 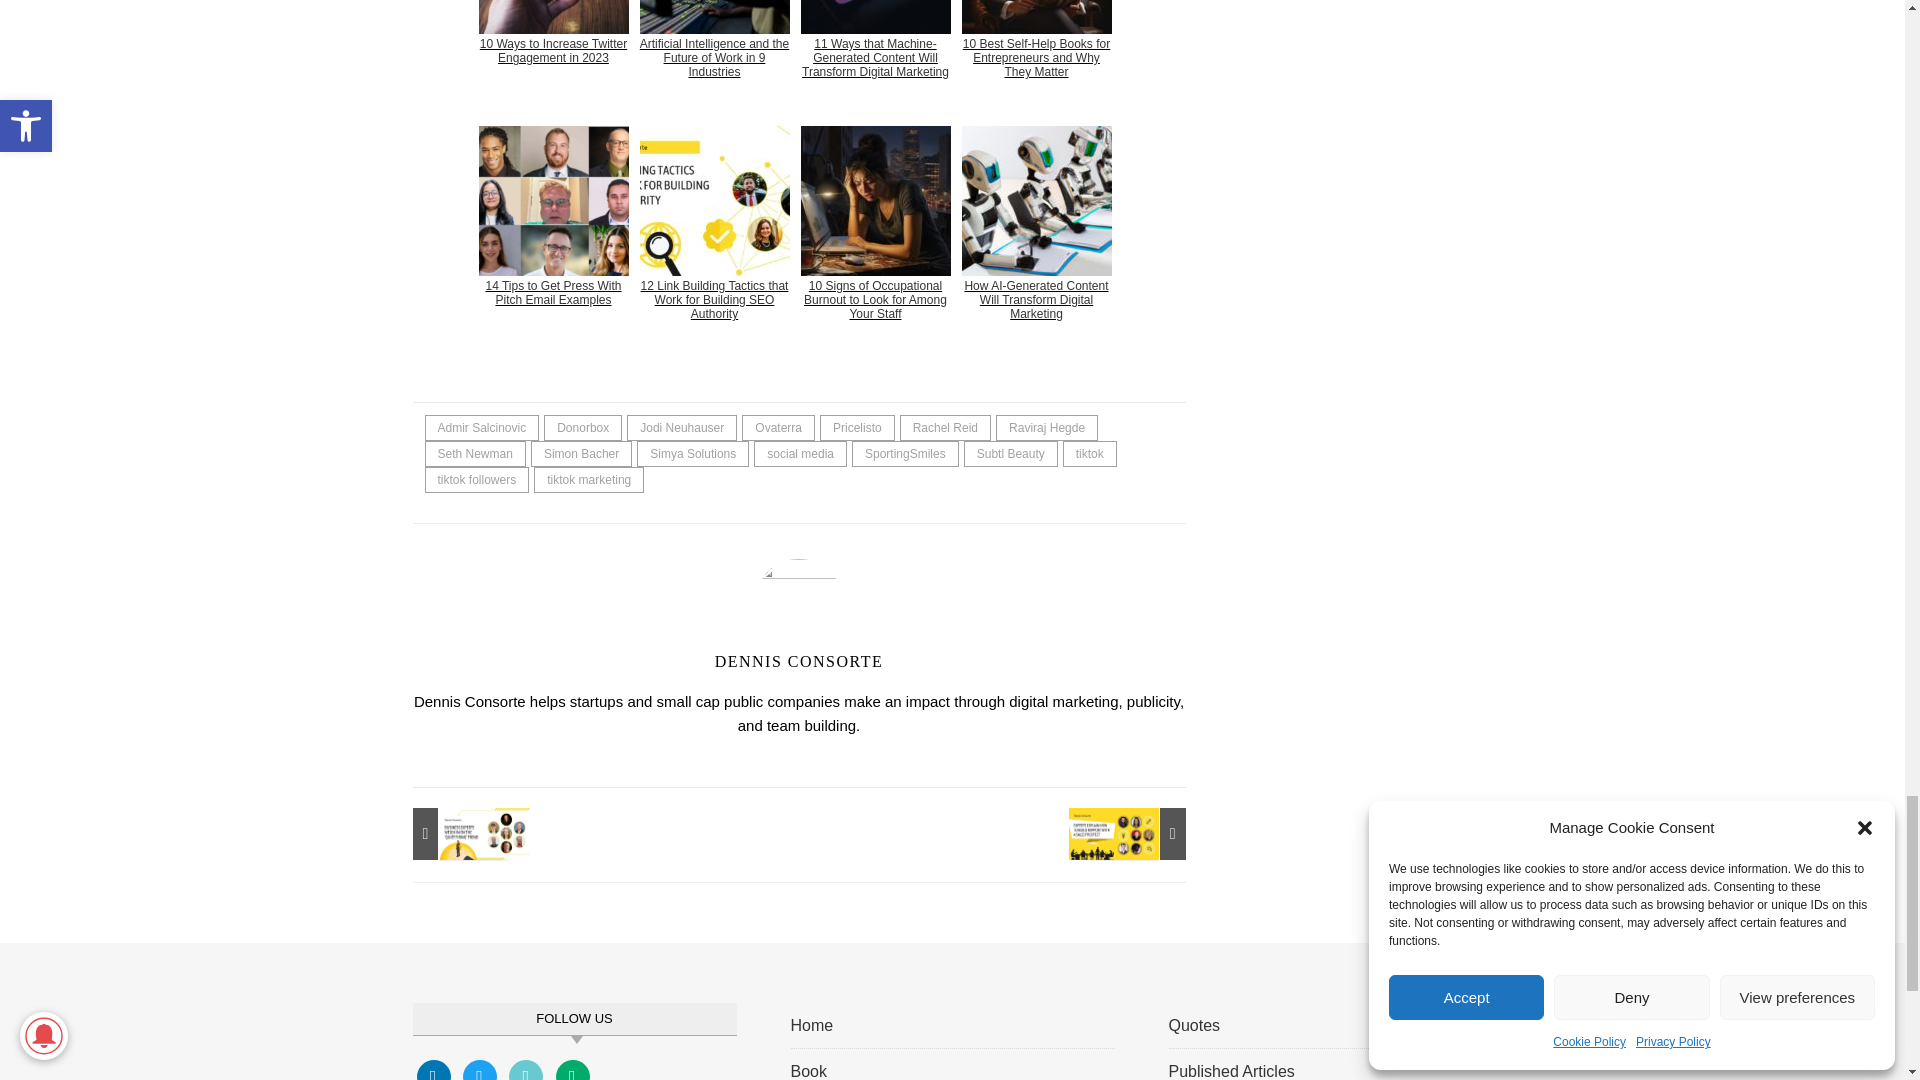 What do you see at coordinates (526, 1074) in the screenshot?
I see `Instagram` at bounding box center [526, 1074].